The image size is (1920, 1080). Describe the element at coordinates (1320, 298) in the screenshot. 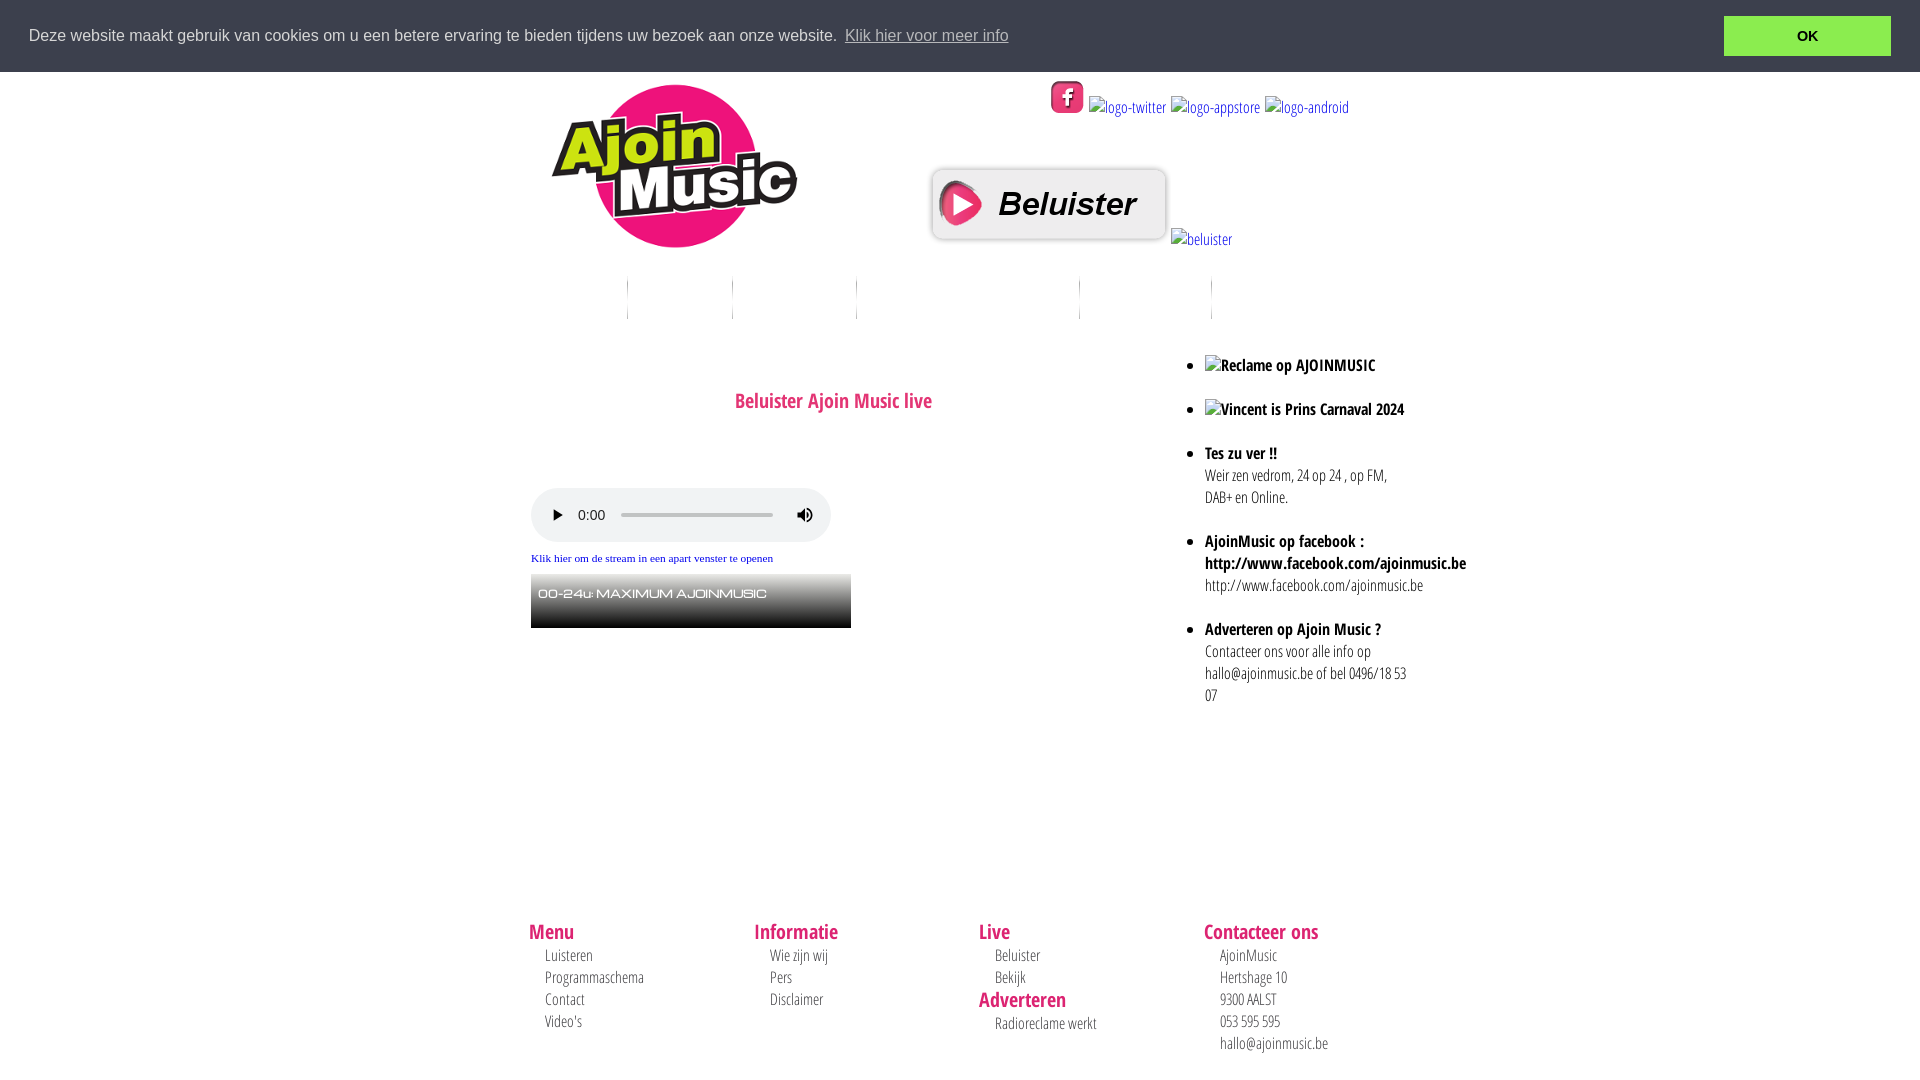

I see `Programmatie` at that location.